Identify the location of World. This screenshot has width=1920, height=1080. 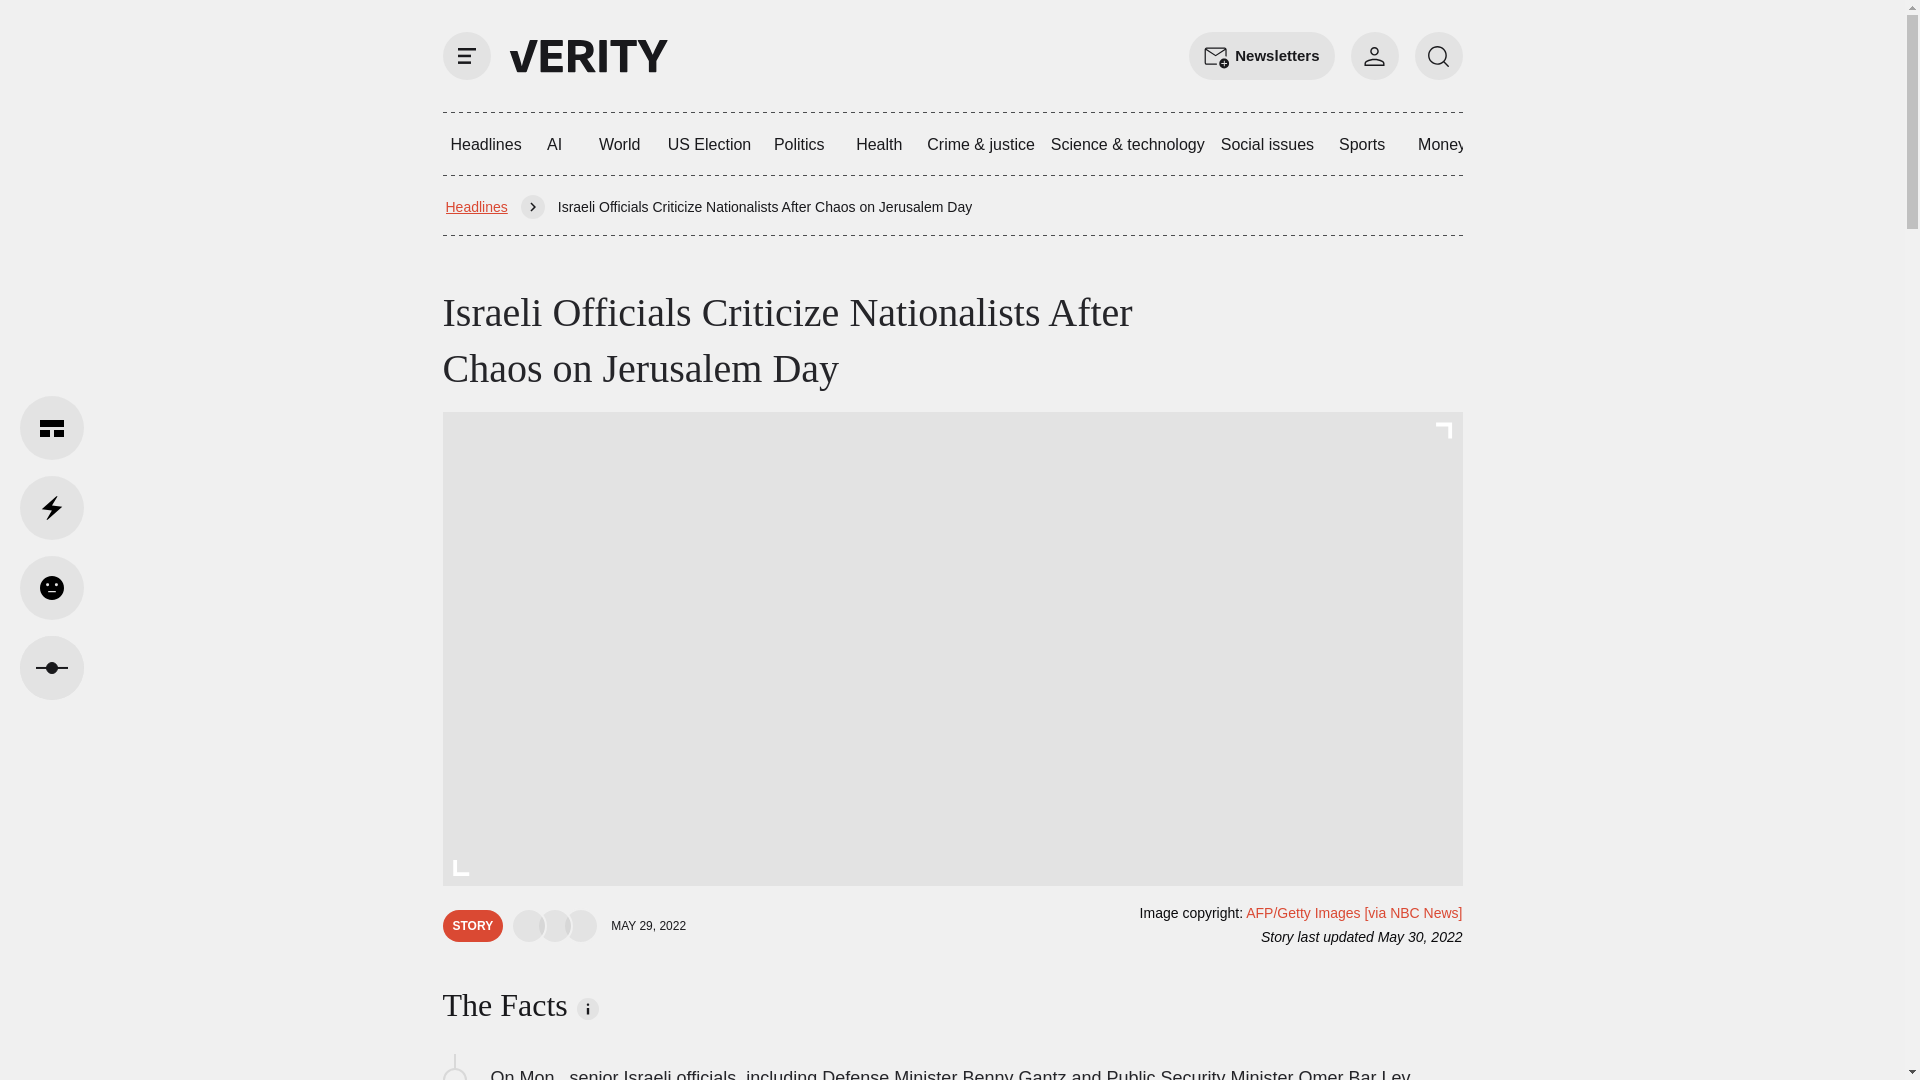
(620, 144).